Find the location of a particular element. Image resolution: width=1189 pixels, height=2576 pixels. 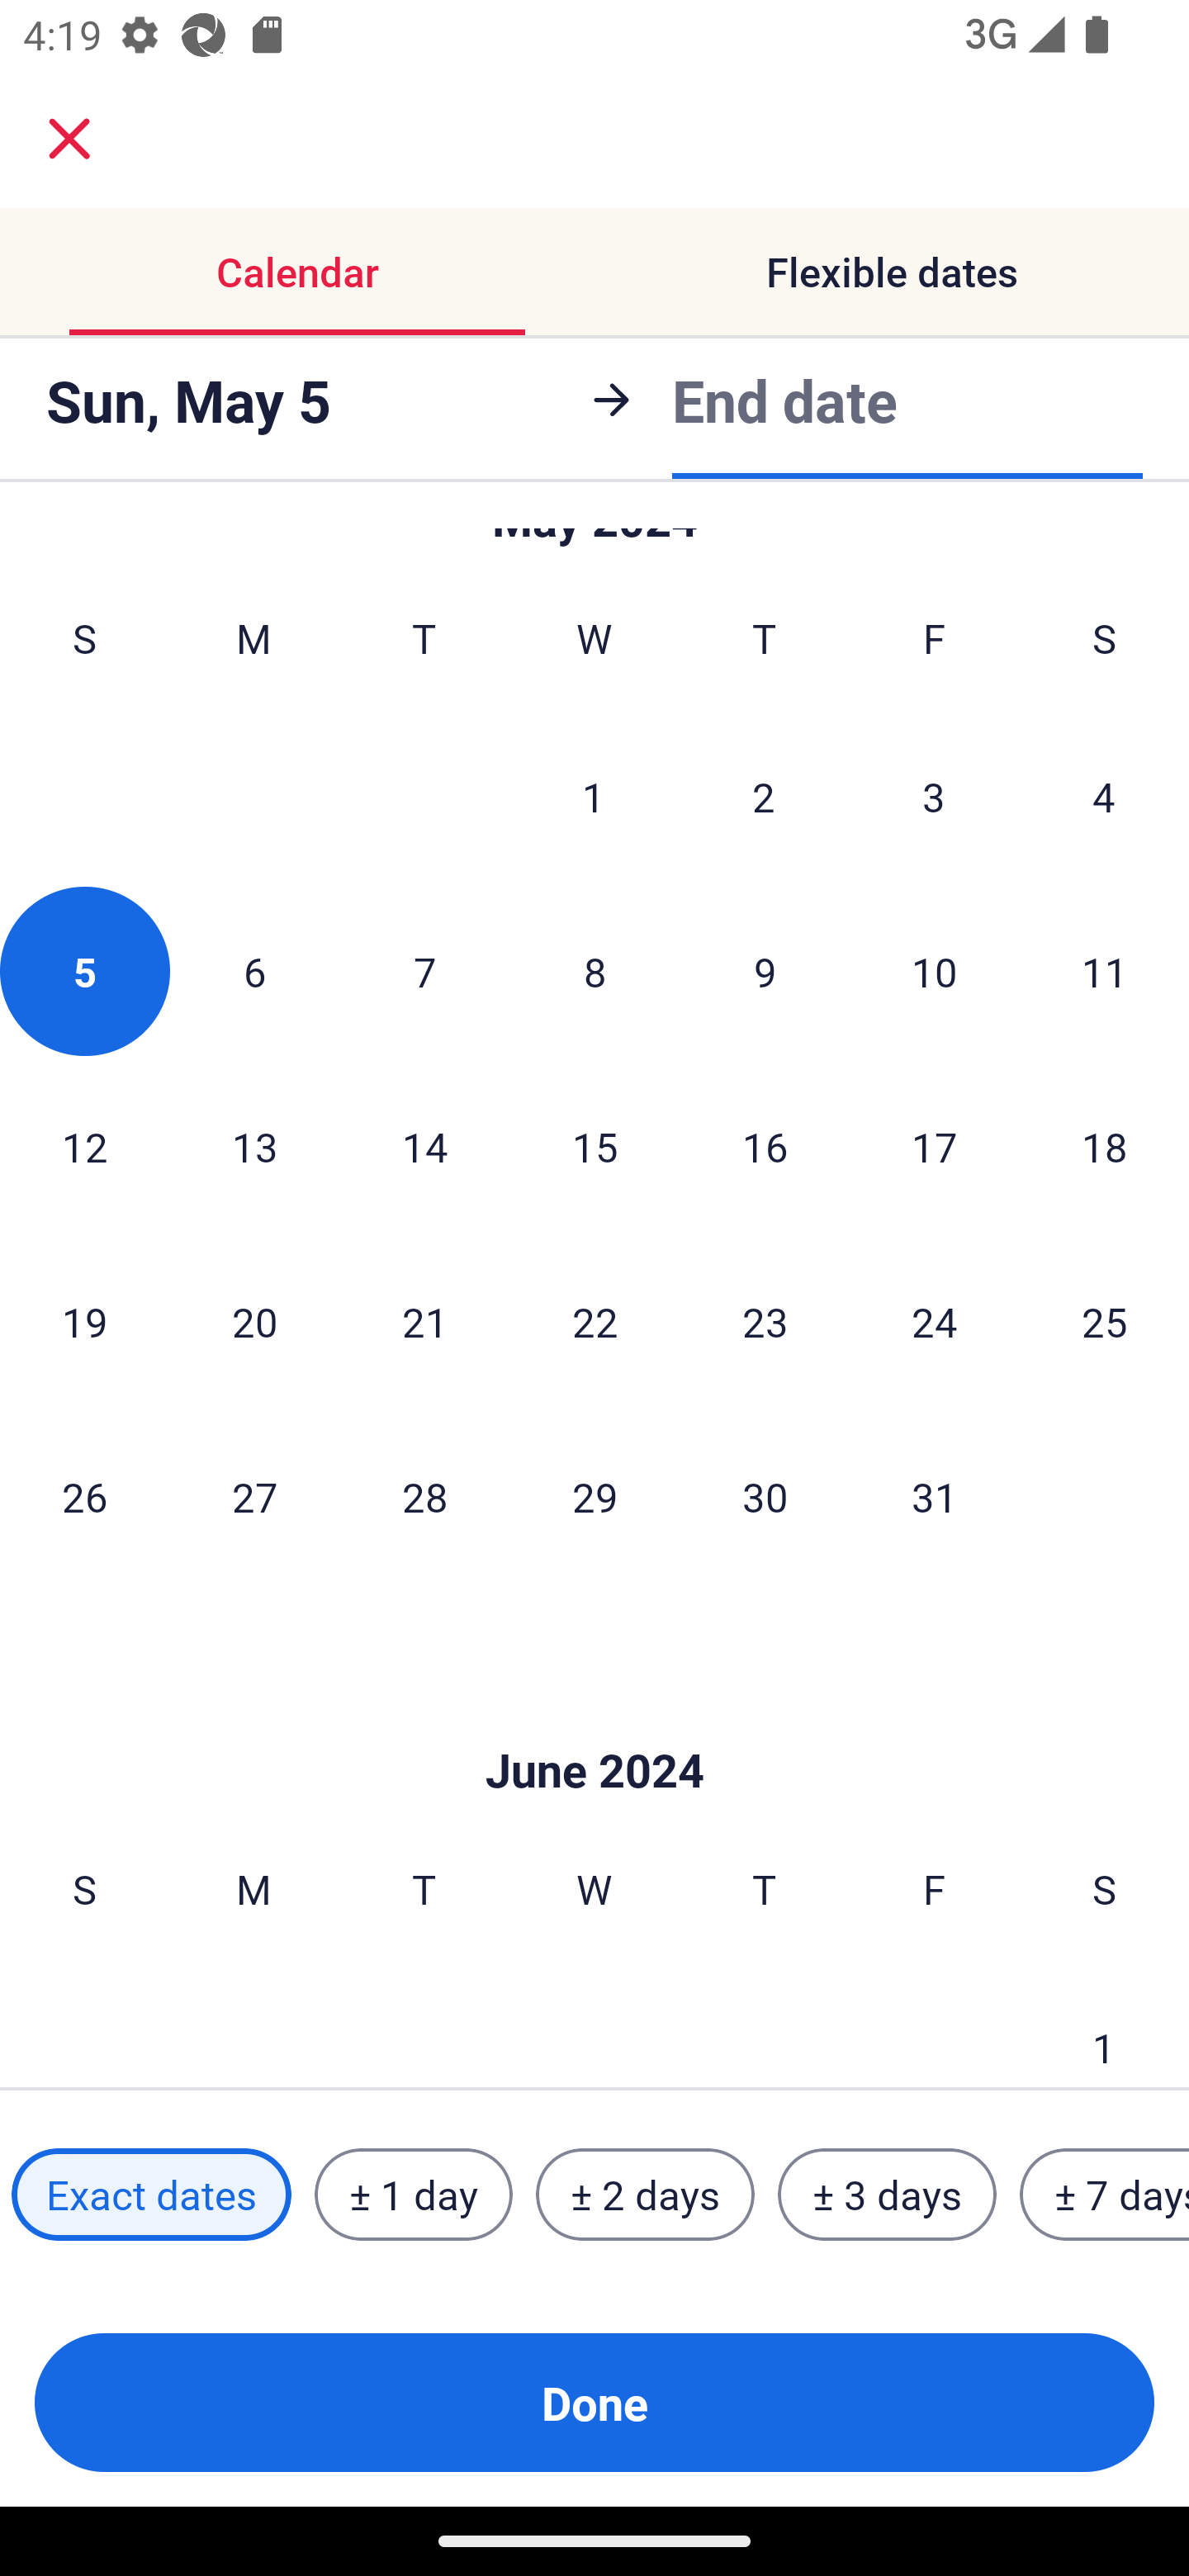

Flexible dates is located at coordinates (892, 271).